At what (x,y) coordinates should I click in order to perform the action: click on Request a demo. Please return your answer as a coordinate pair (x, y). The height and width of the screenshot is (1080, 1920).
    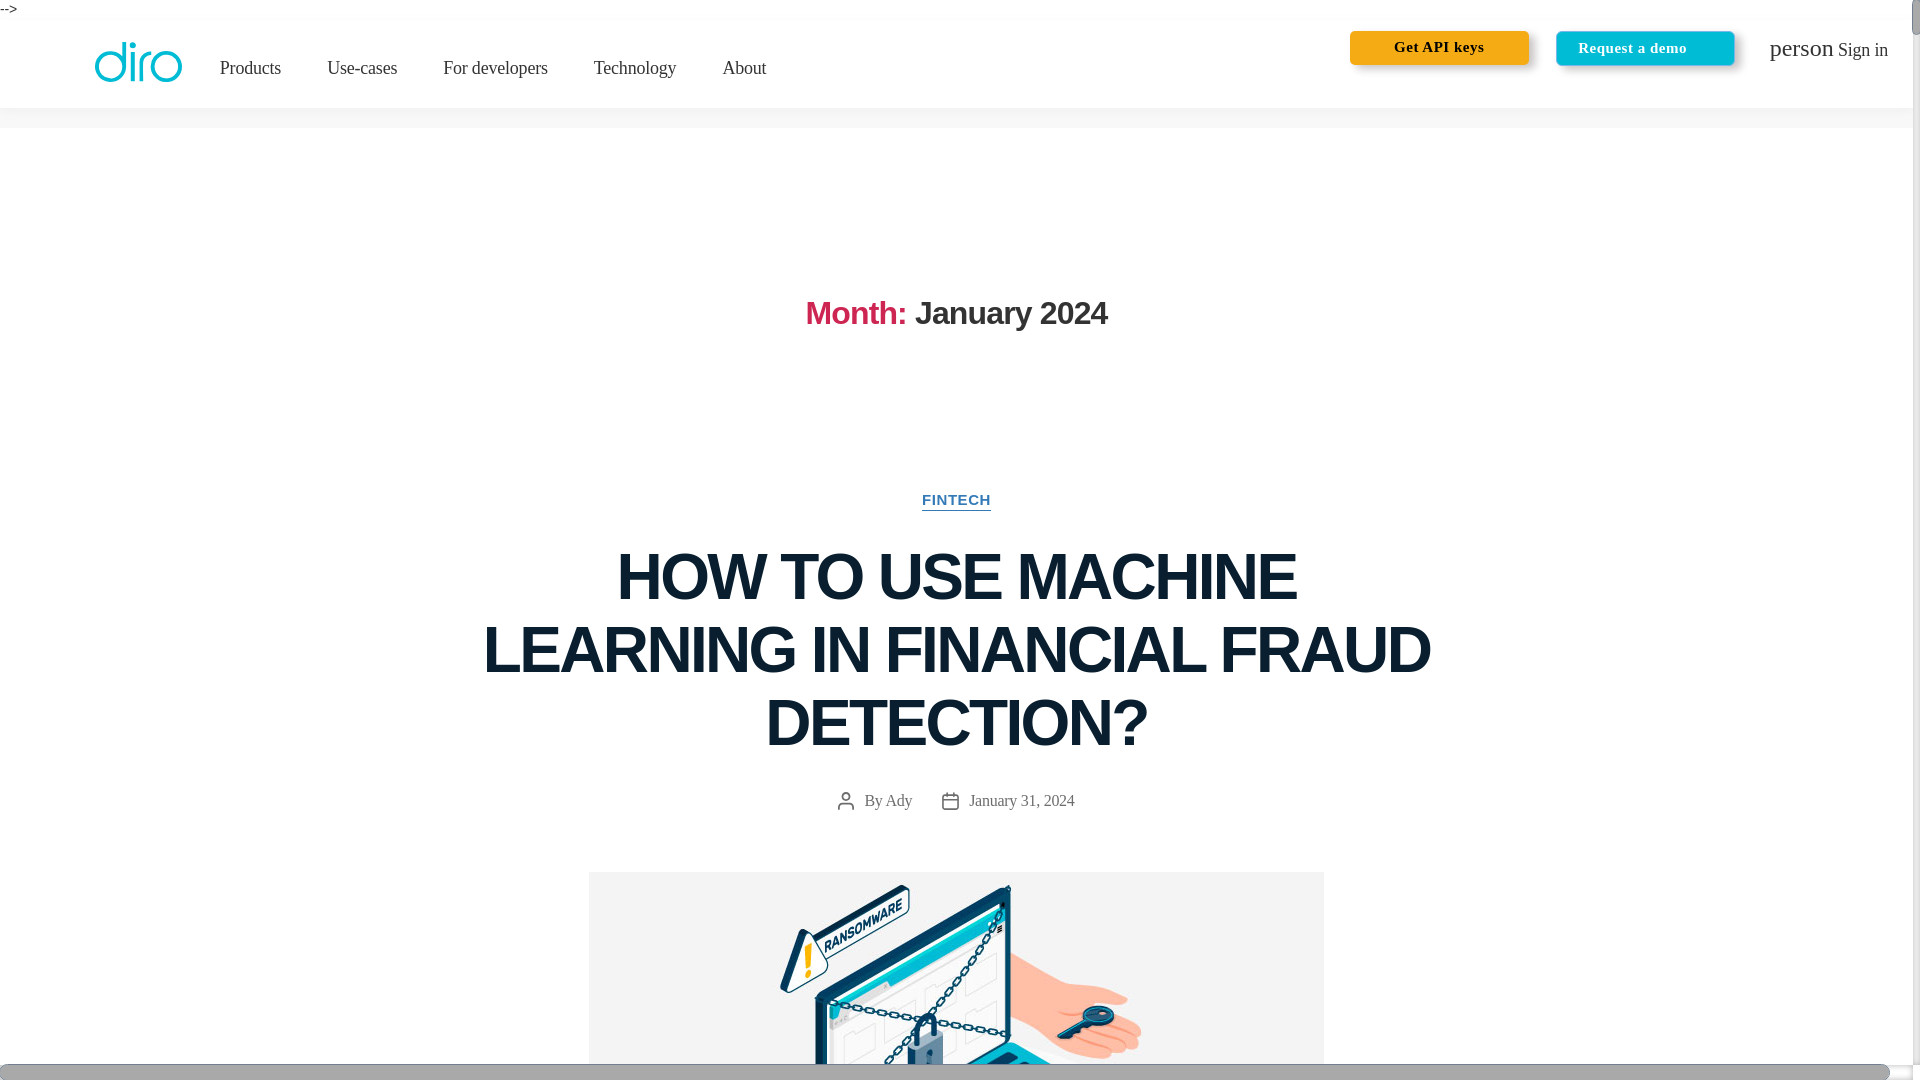
    Looking at the image, I should click on (1632, 48).